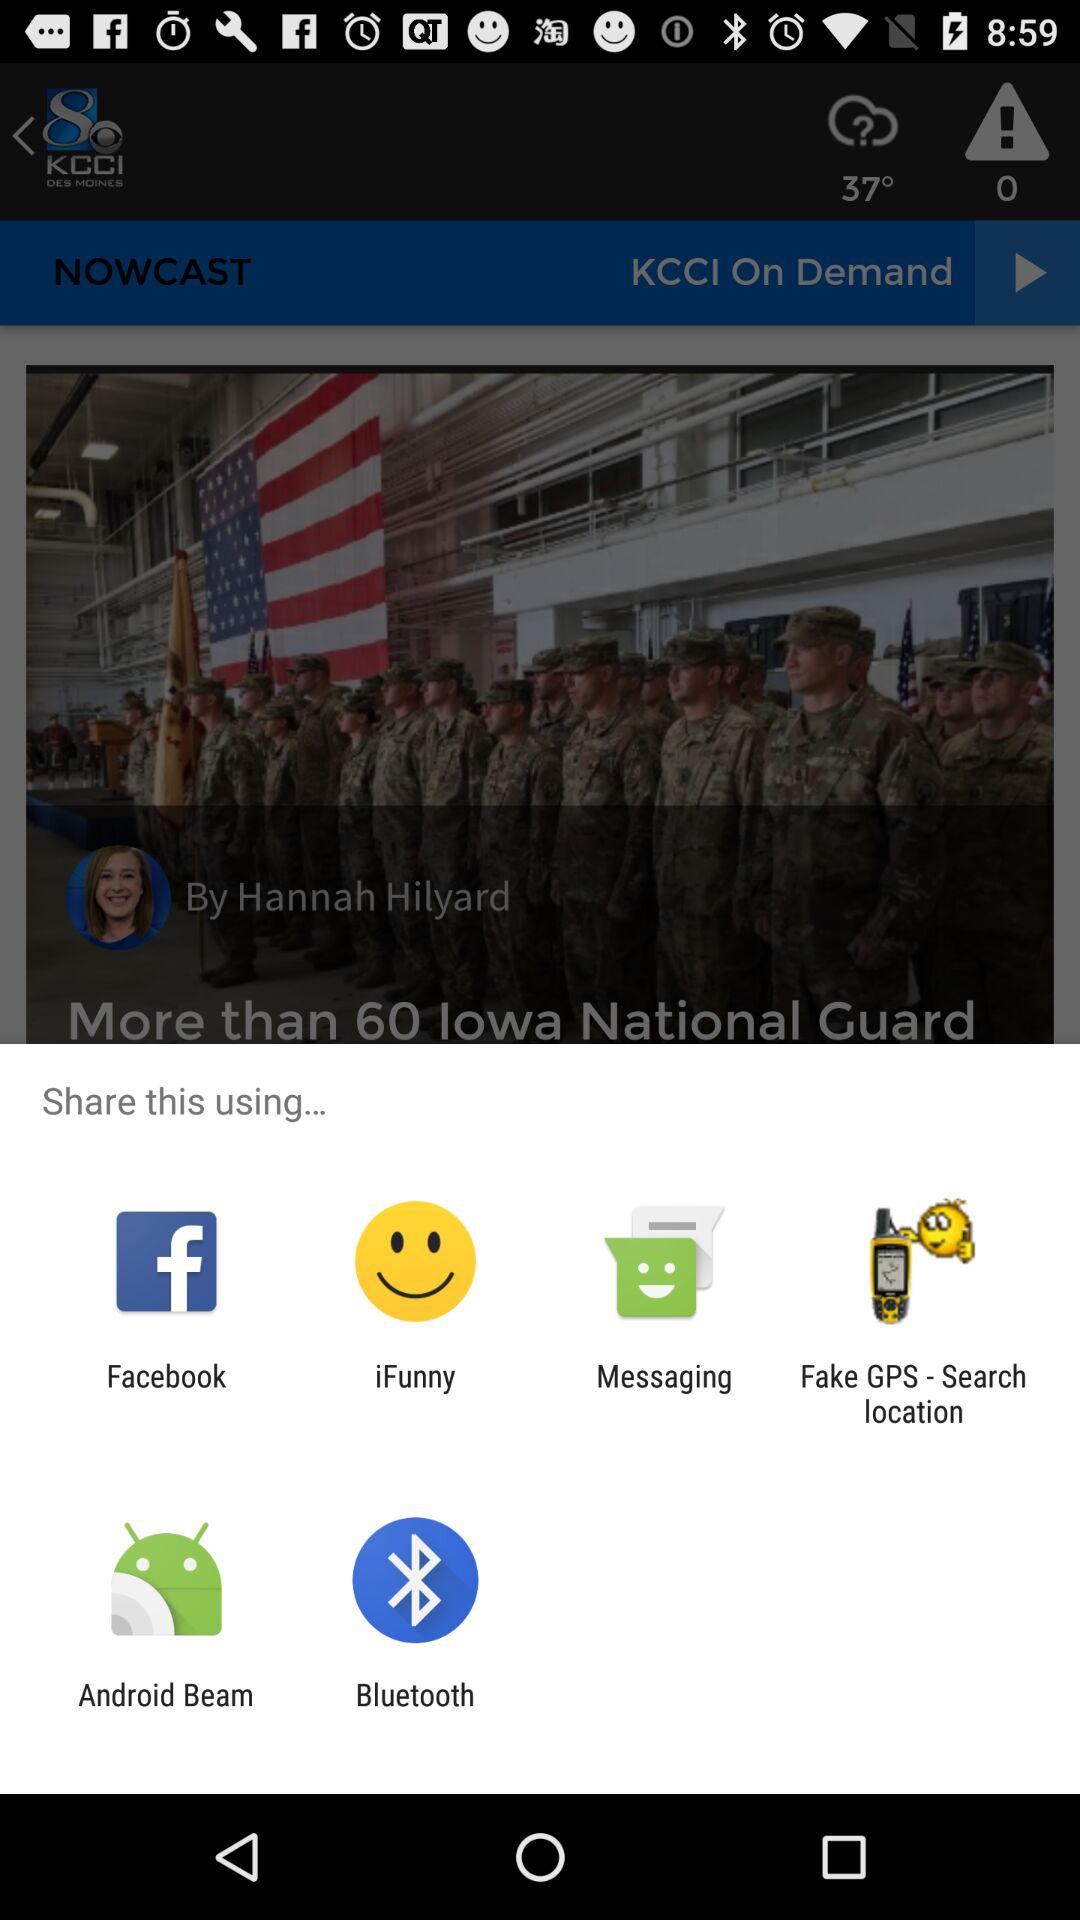  Describe the element at coordinates (664, 1393) in the screenshot. I see `select the icon to the left of the fake gps search app` at that location.